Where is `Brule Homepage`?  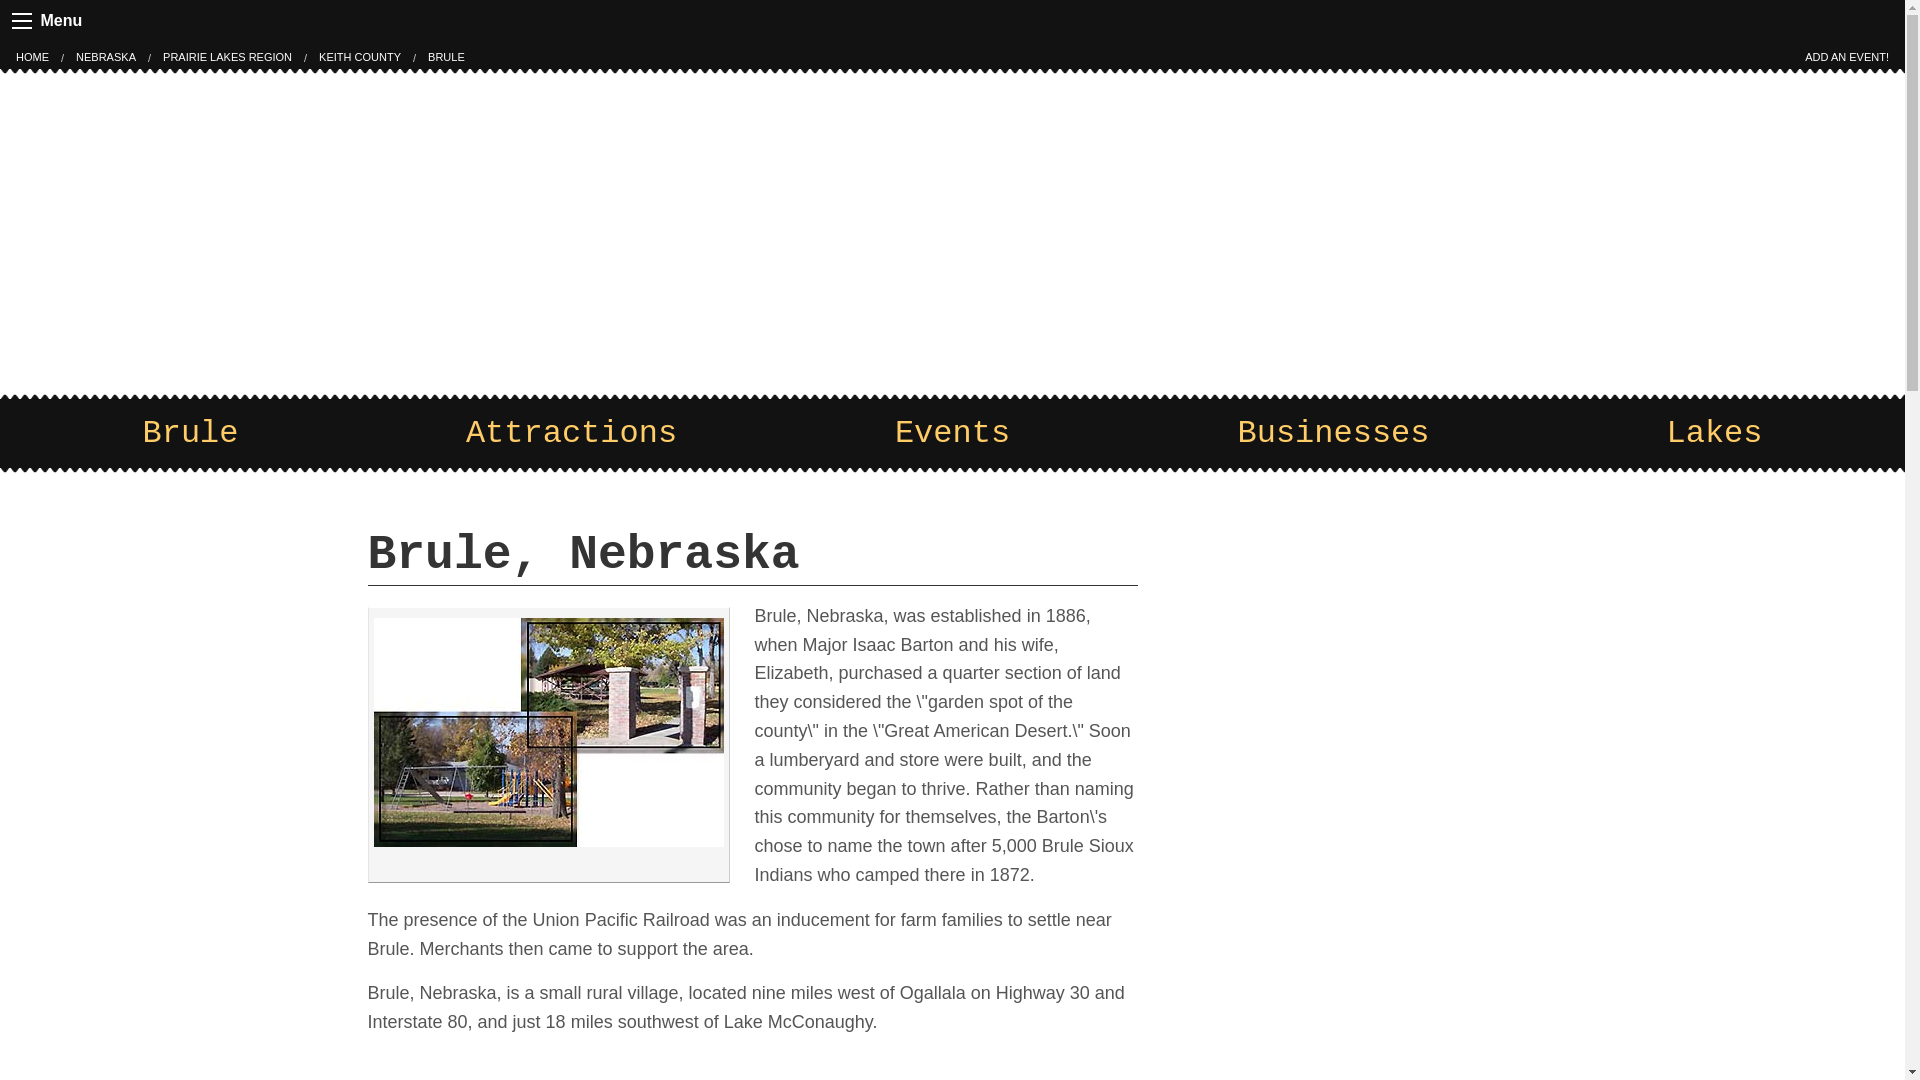
Brule Homepage is located at coordinates (446, 56).